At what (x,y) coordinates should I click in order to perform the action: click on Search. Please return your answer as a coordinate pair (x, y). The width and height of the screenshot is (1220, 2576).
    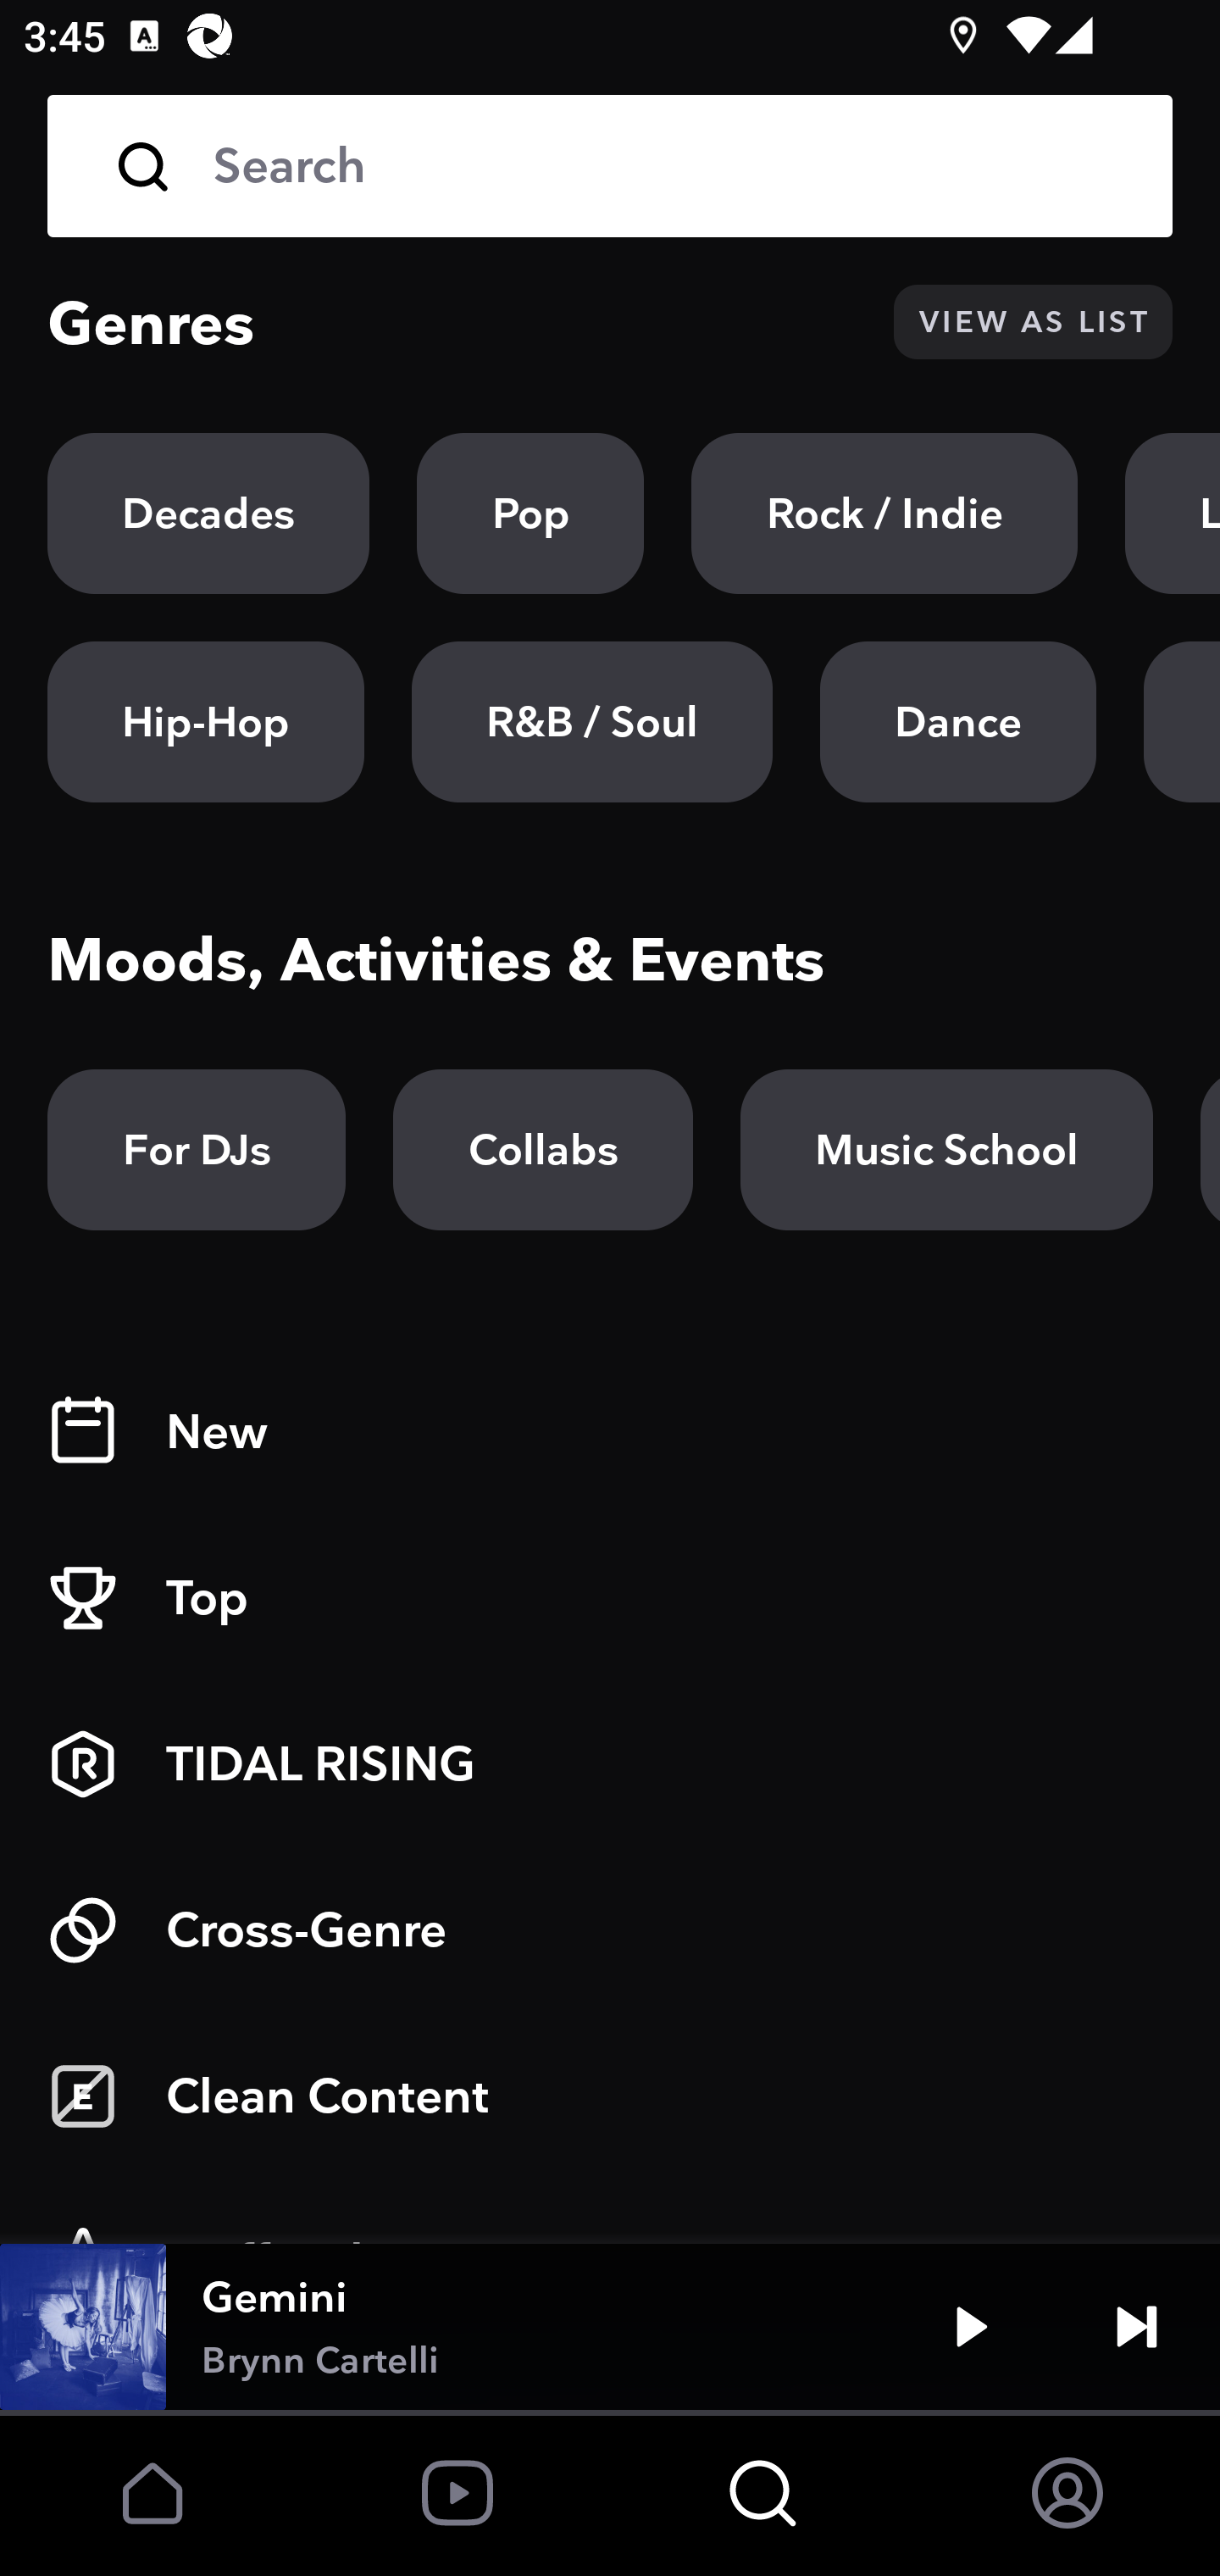
    Looking at the image, I should click on (669, 166).